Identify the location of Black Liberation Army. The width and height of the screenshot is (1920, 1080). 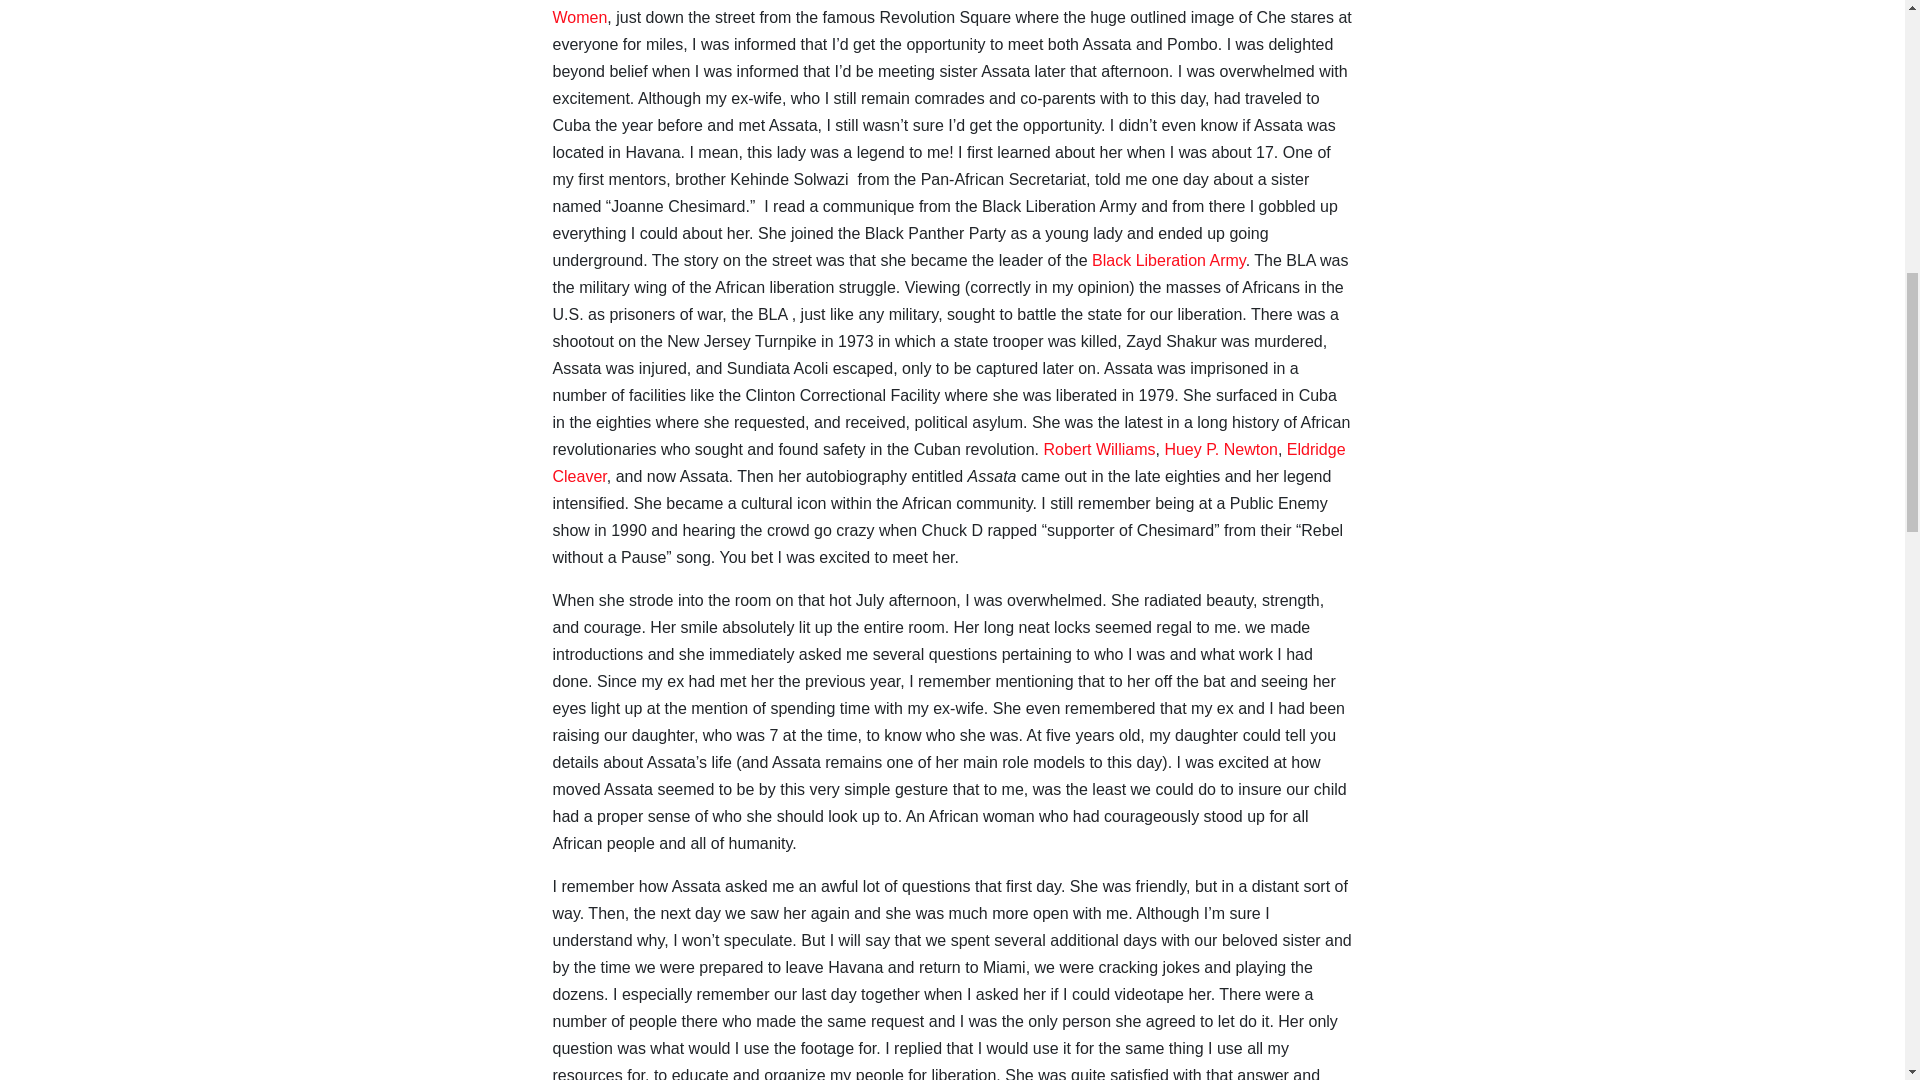
(1169, 260).